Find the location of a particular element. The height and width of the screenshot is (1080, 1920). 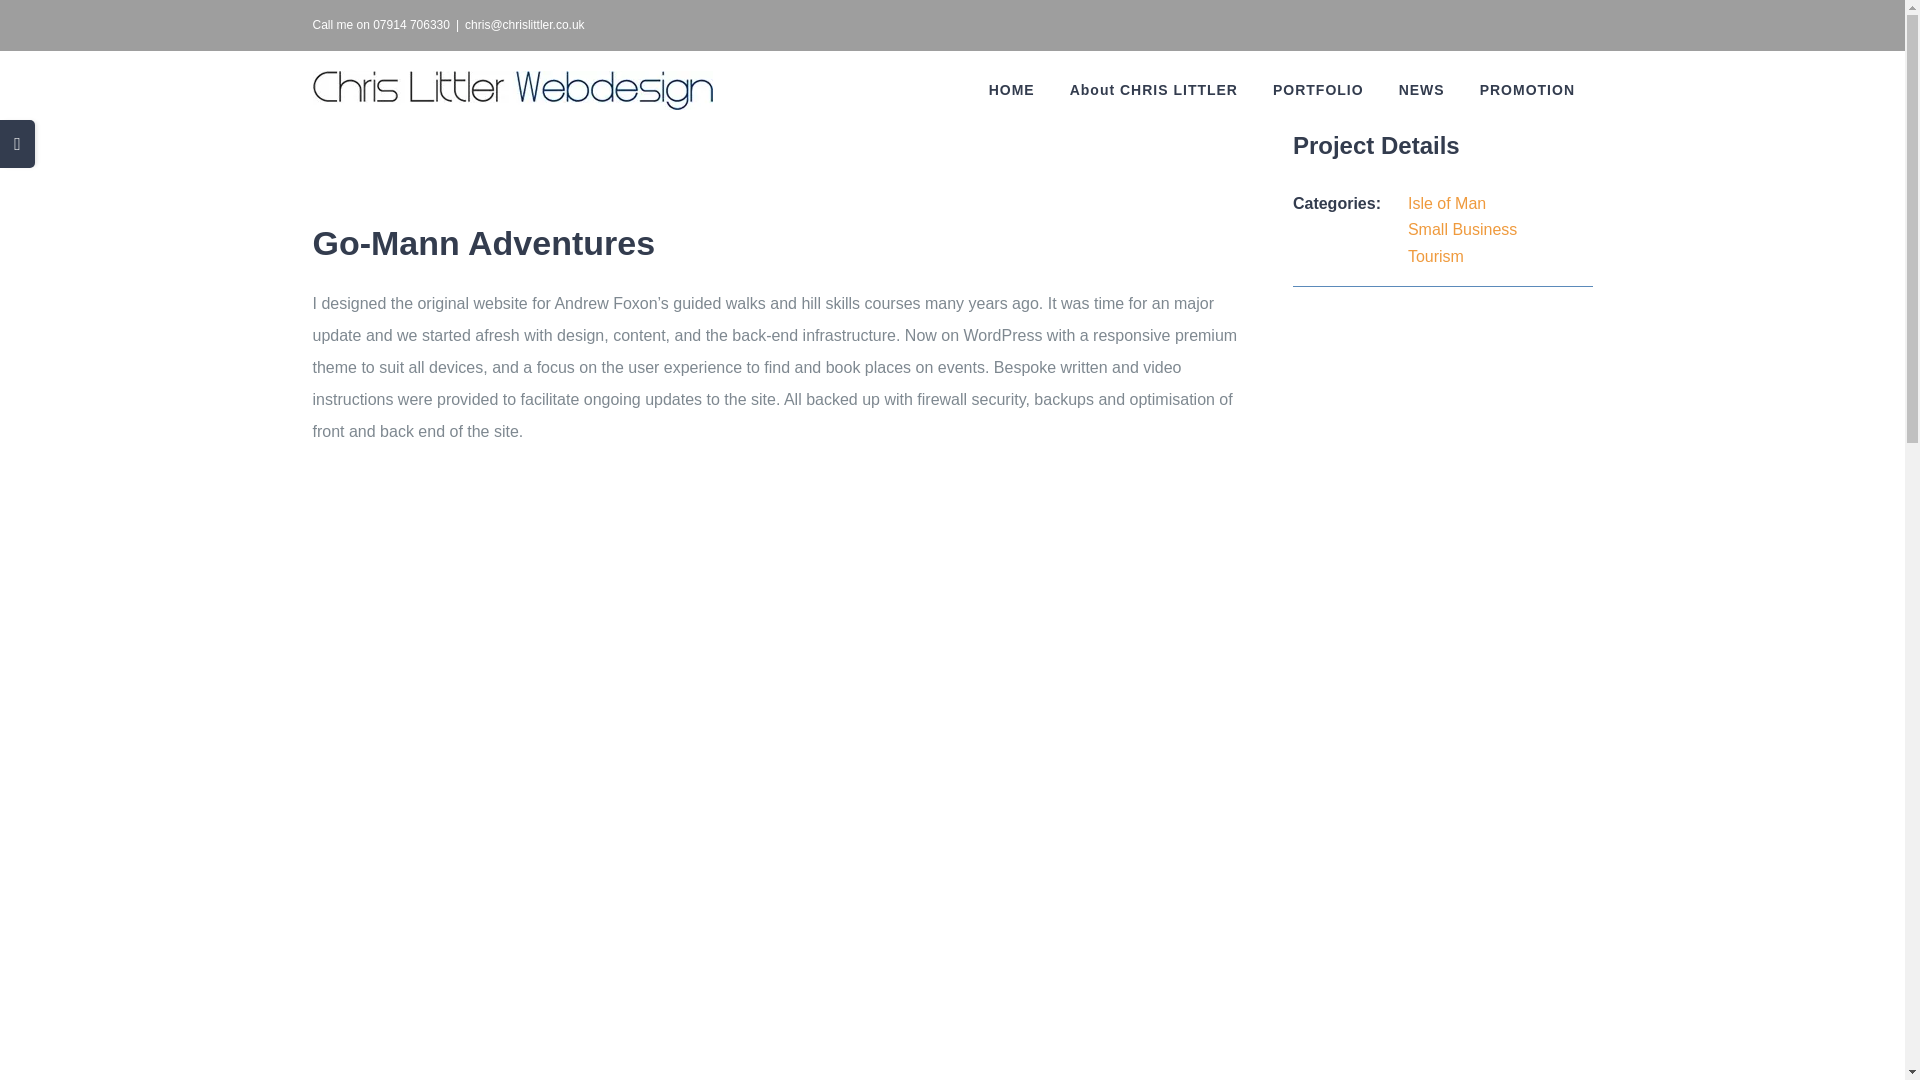

PORTFOLIO is located at coordinates (1318, 89).